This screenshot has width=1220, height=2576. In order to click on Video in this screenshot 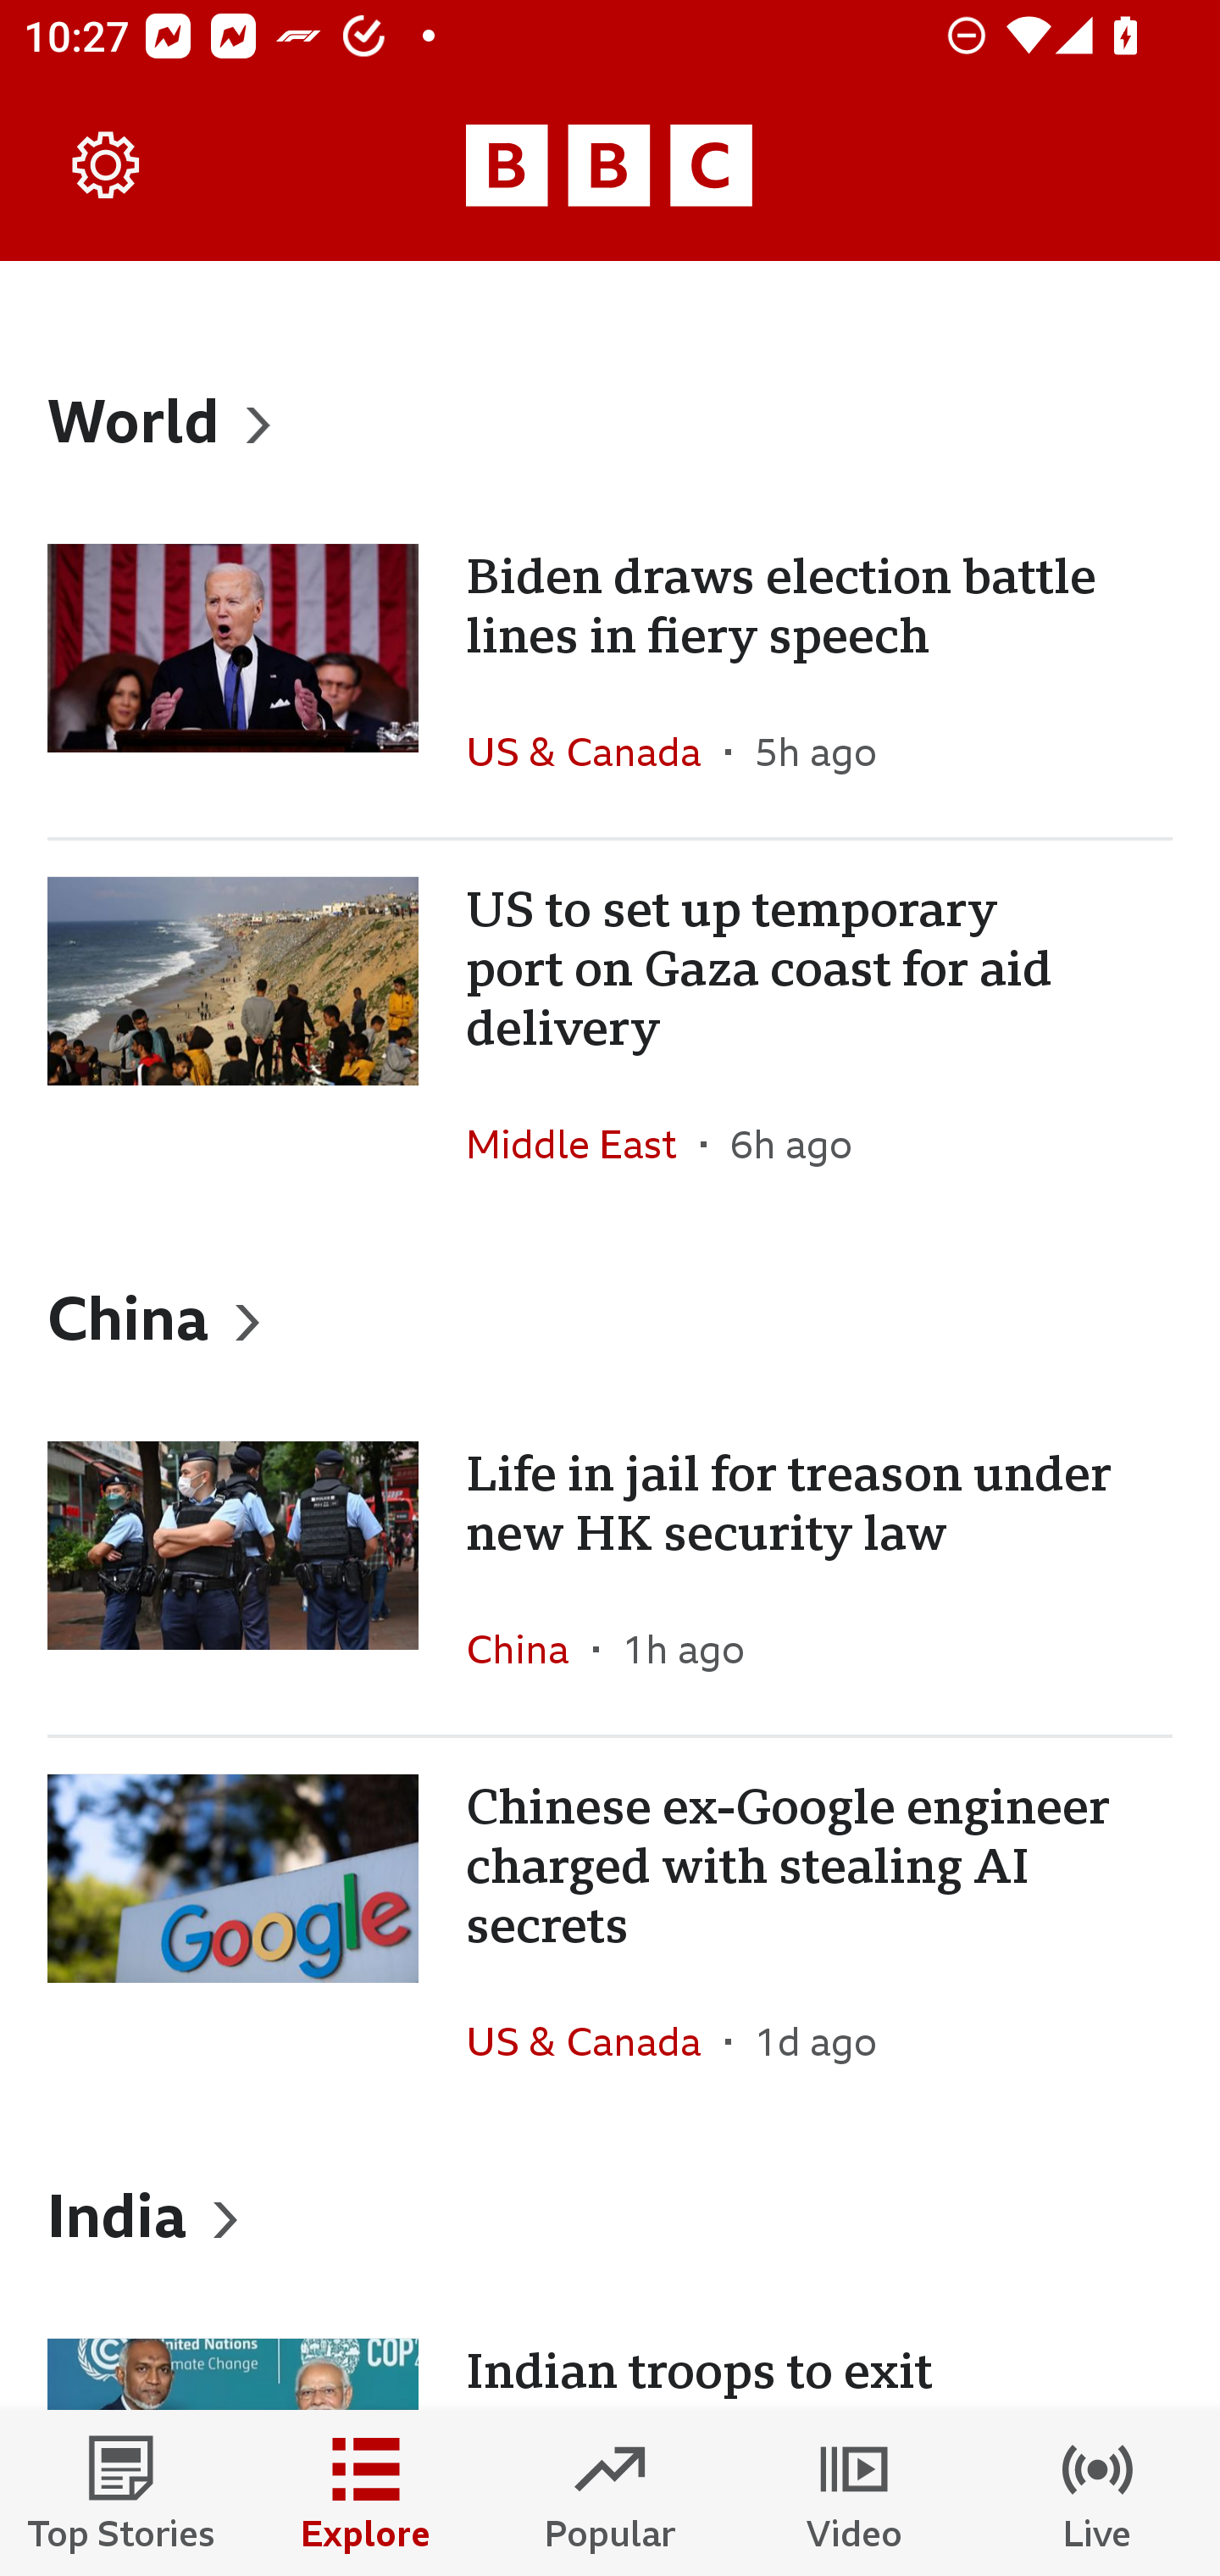, I will do `click(854, 2493)`.